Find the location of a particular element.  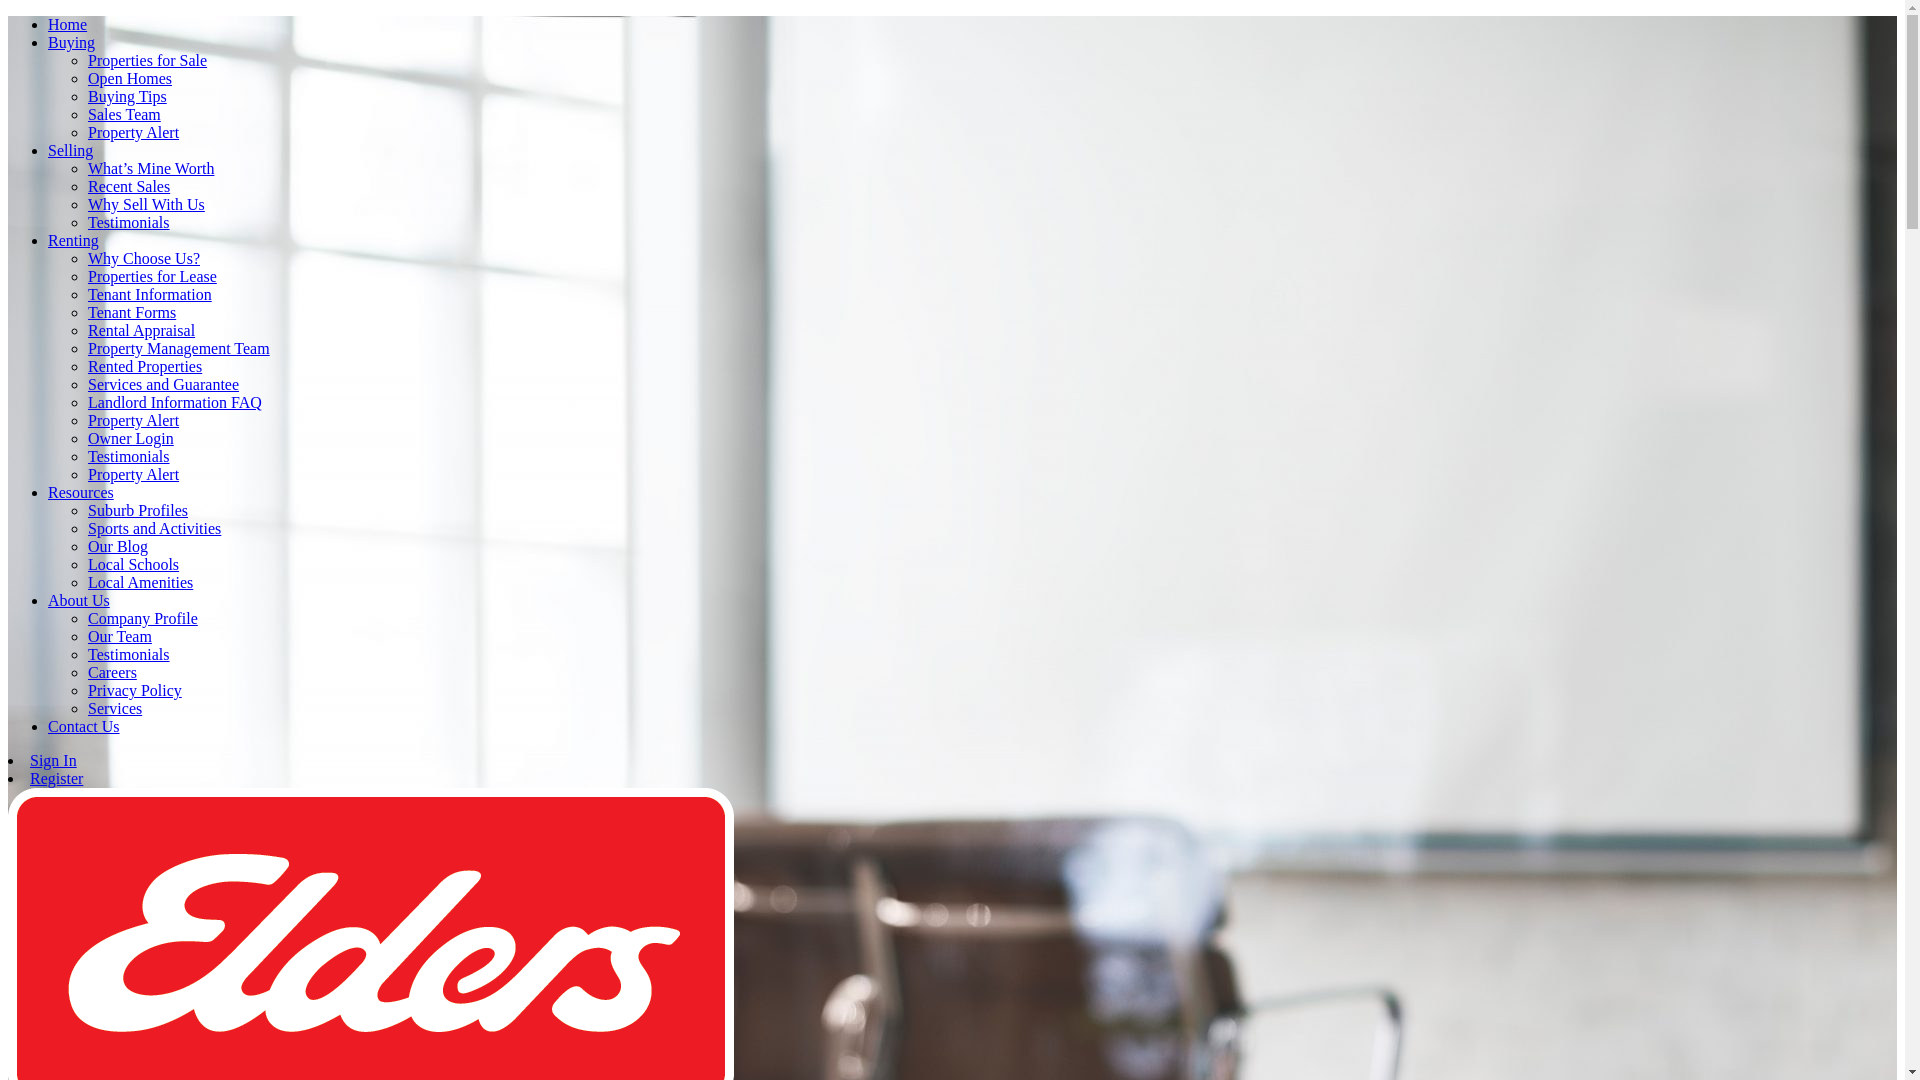

Open Homes is located at coordinates (130, 78).